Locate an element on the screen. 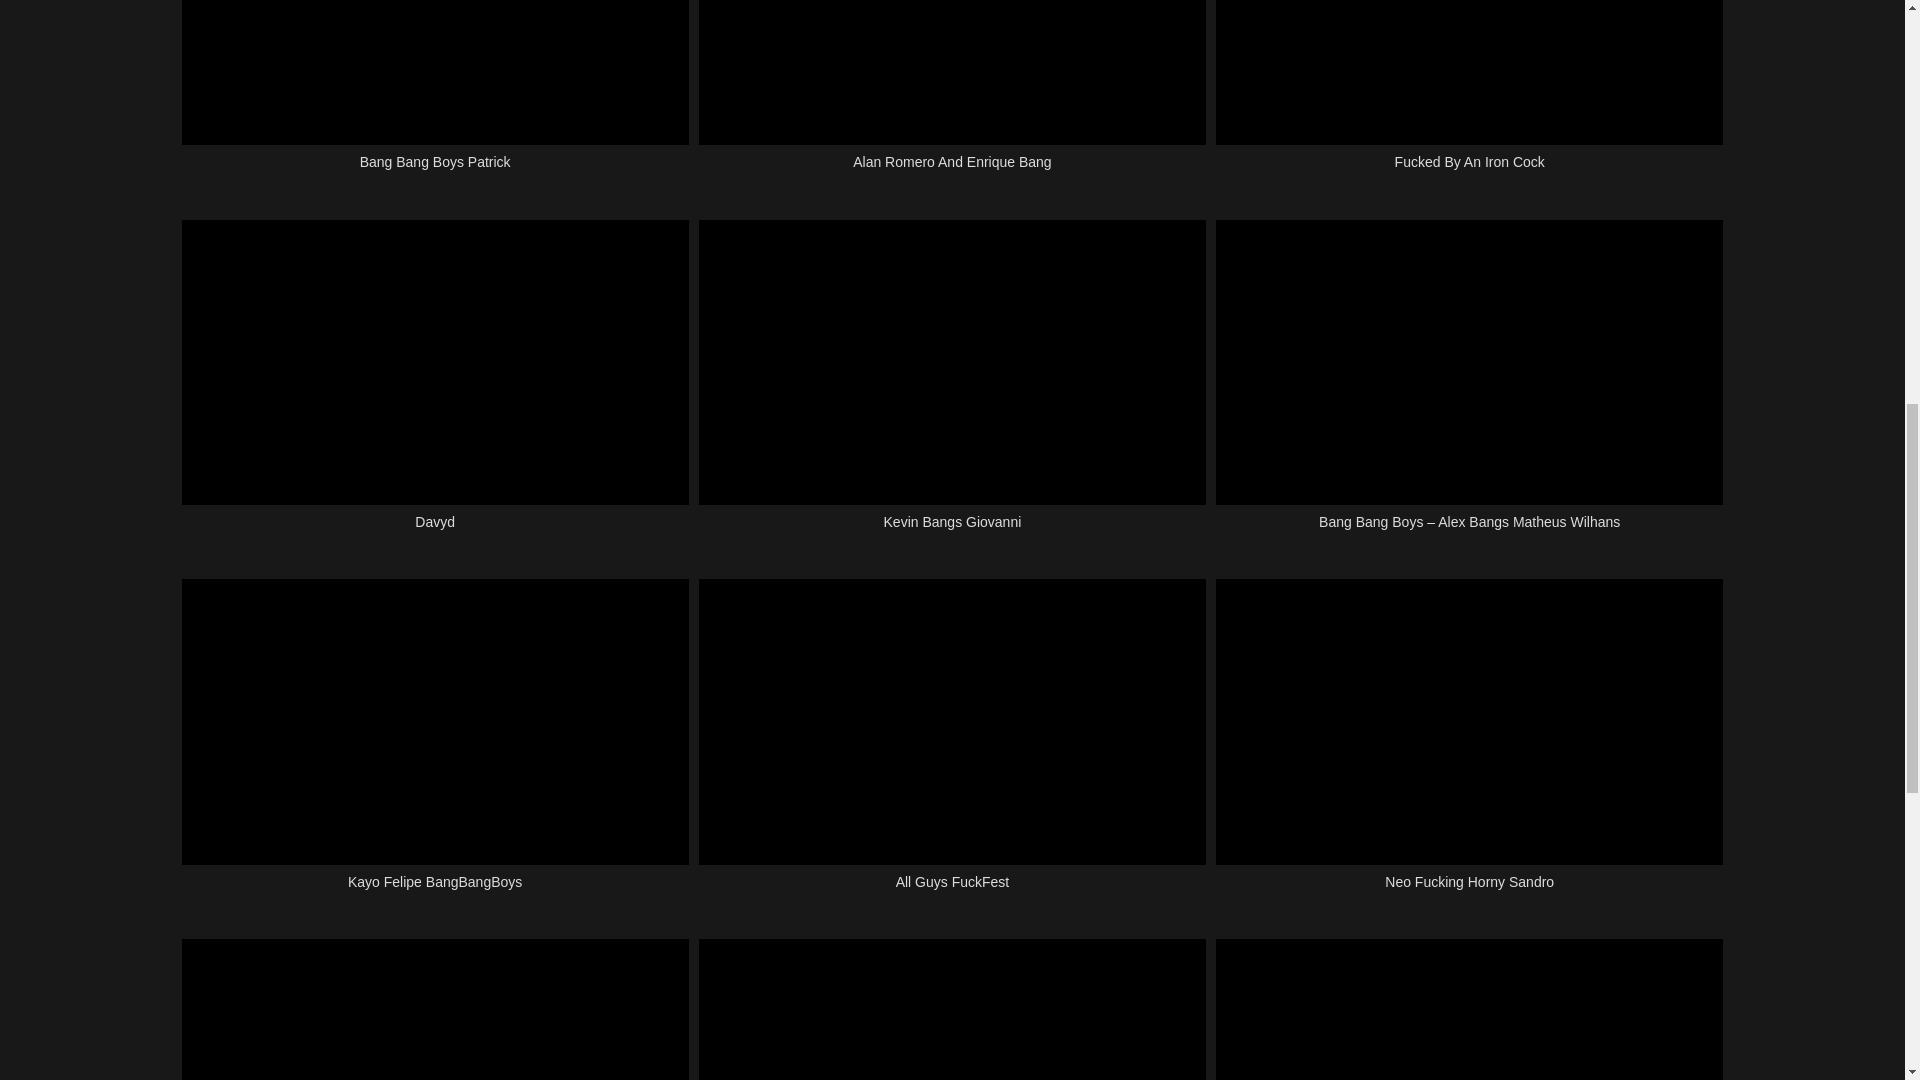  All Guys FuckFest is located at coordinates (952, 745).